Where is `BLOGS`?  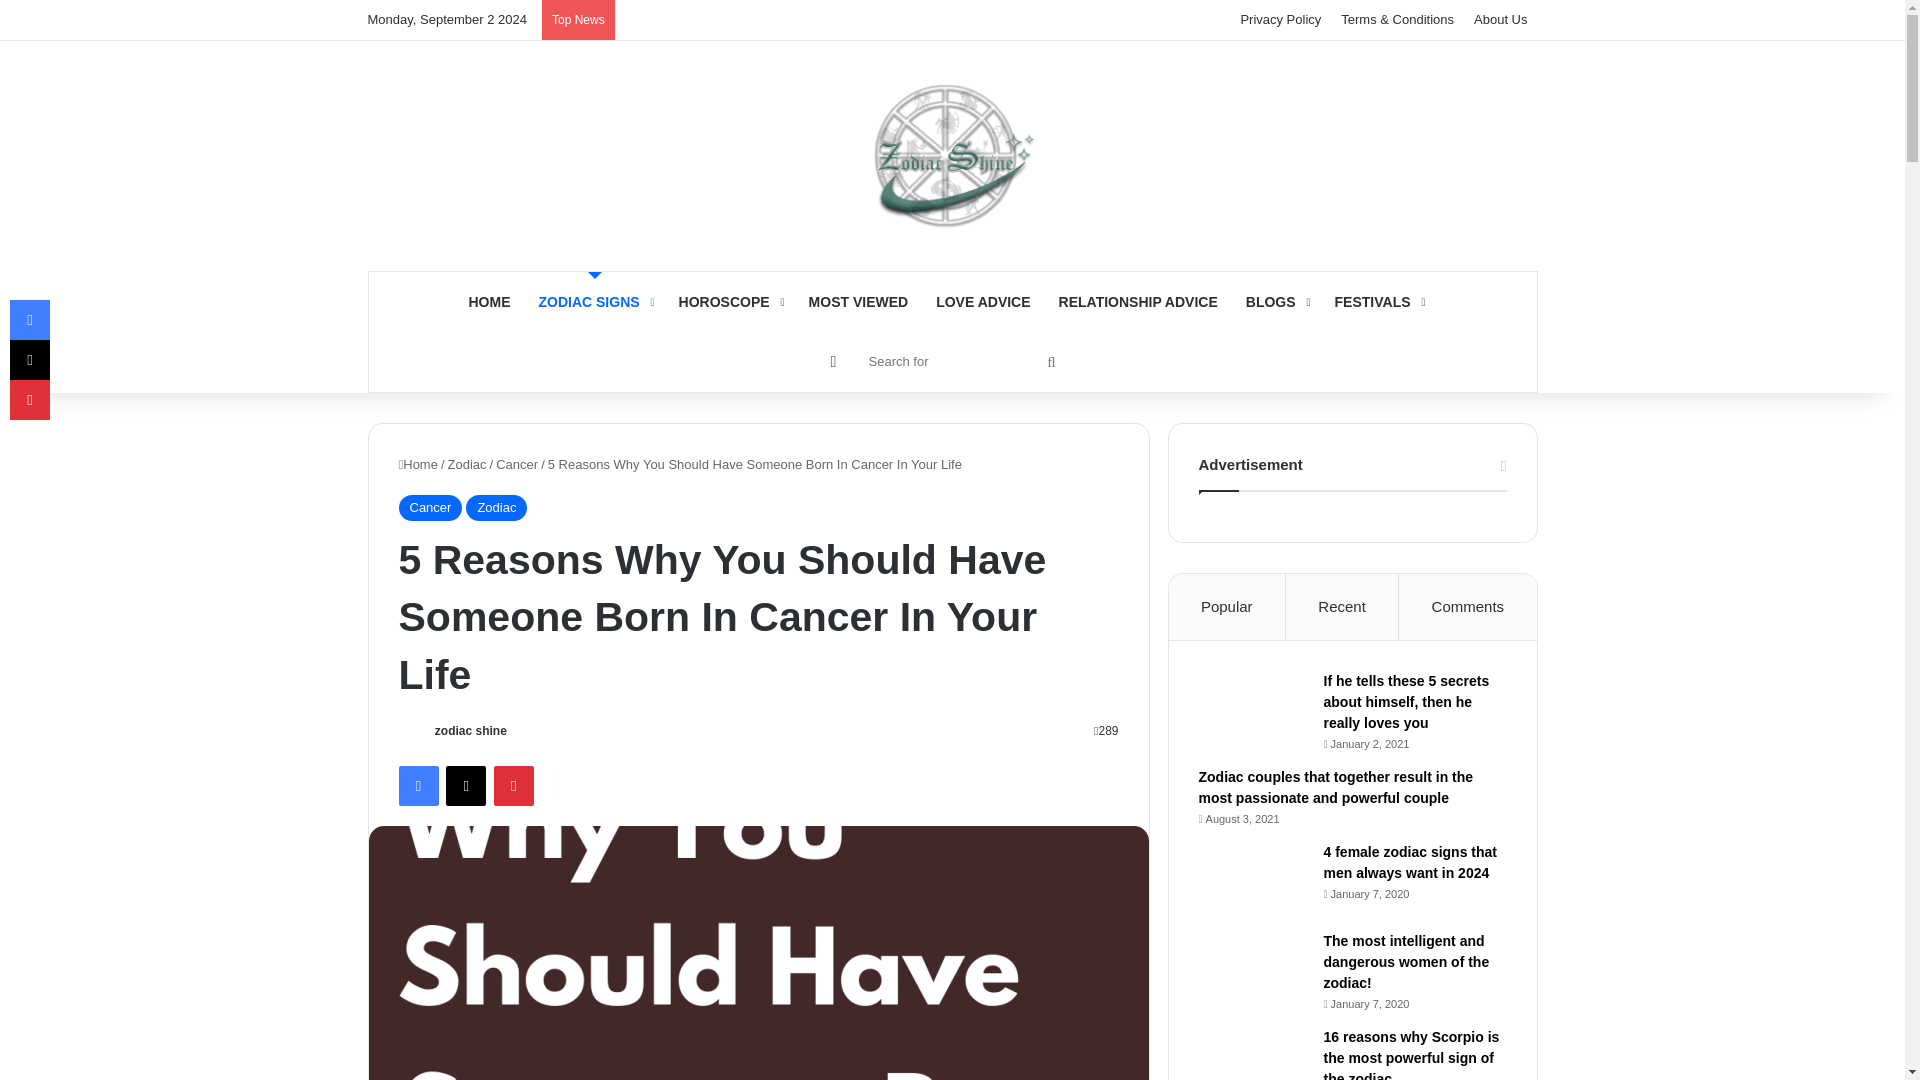 BLOGS is located at coordinates (1276, 302).